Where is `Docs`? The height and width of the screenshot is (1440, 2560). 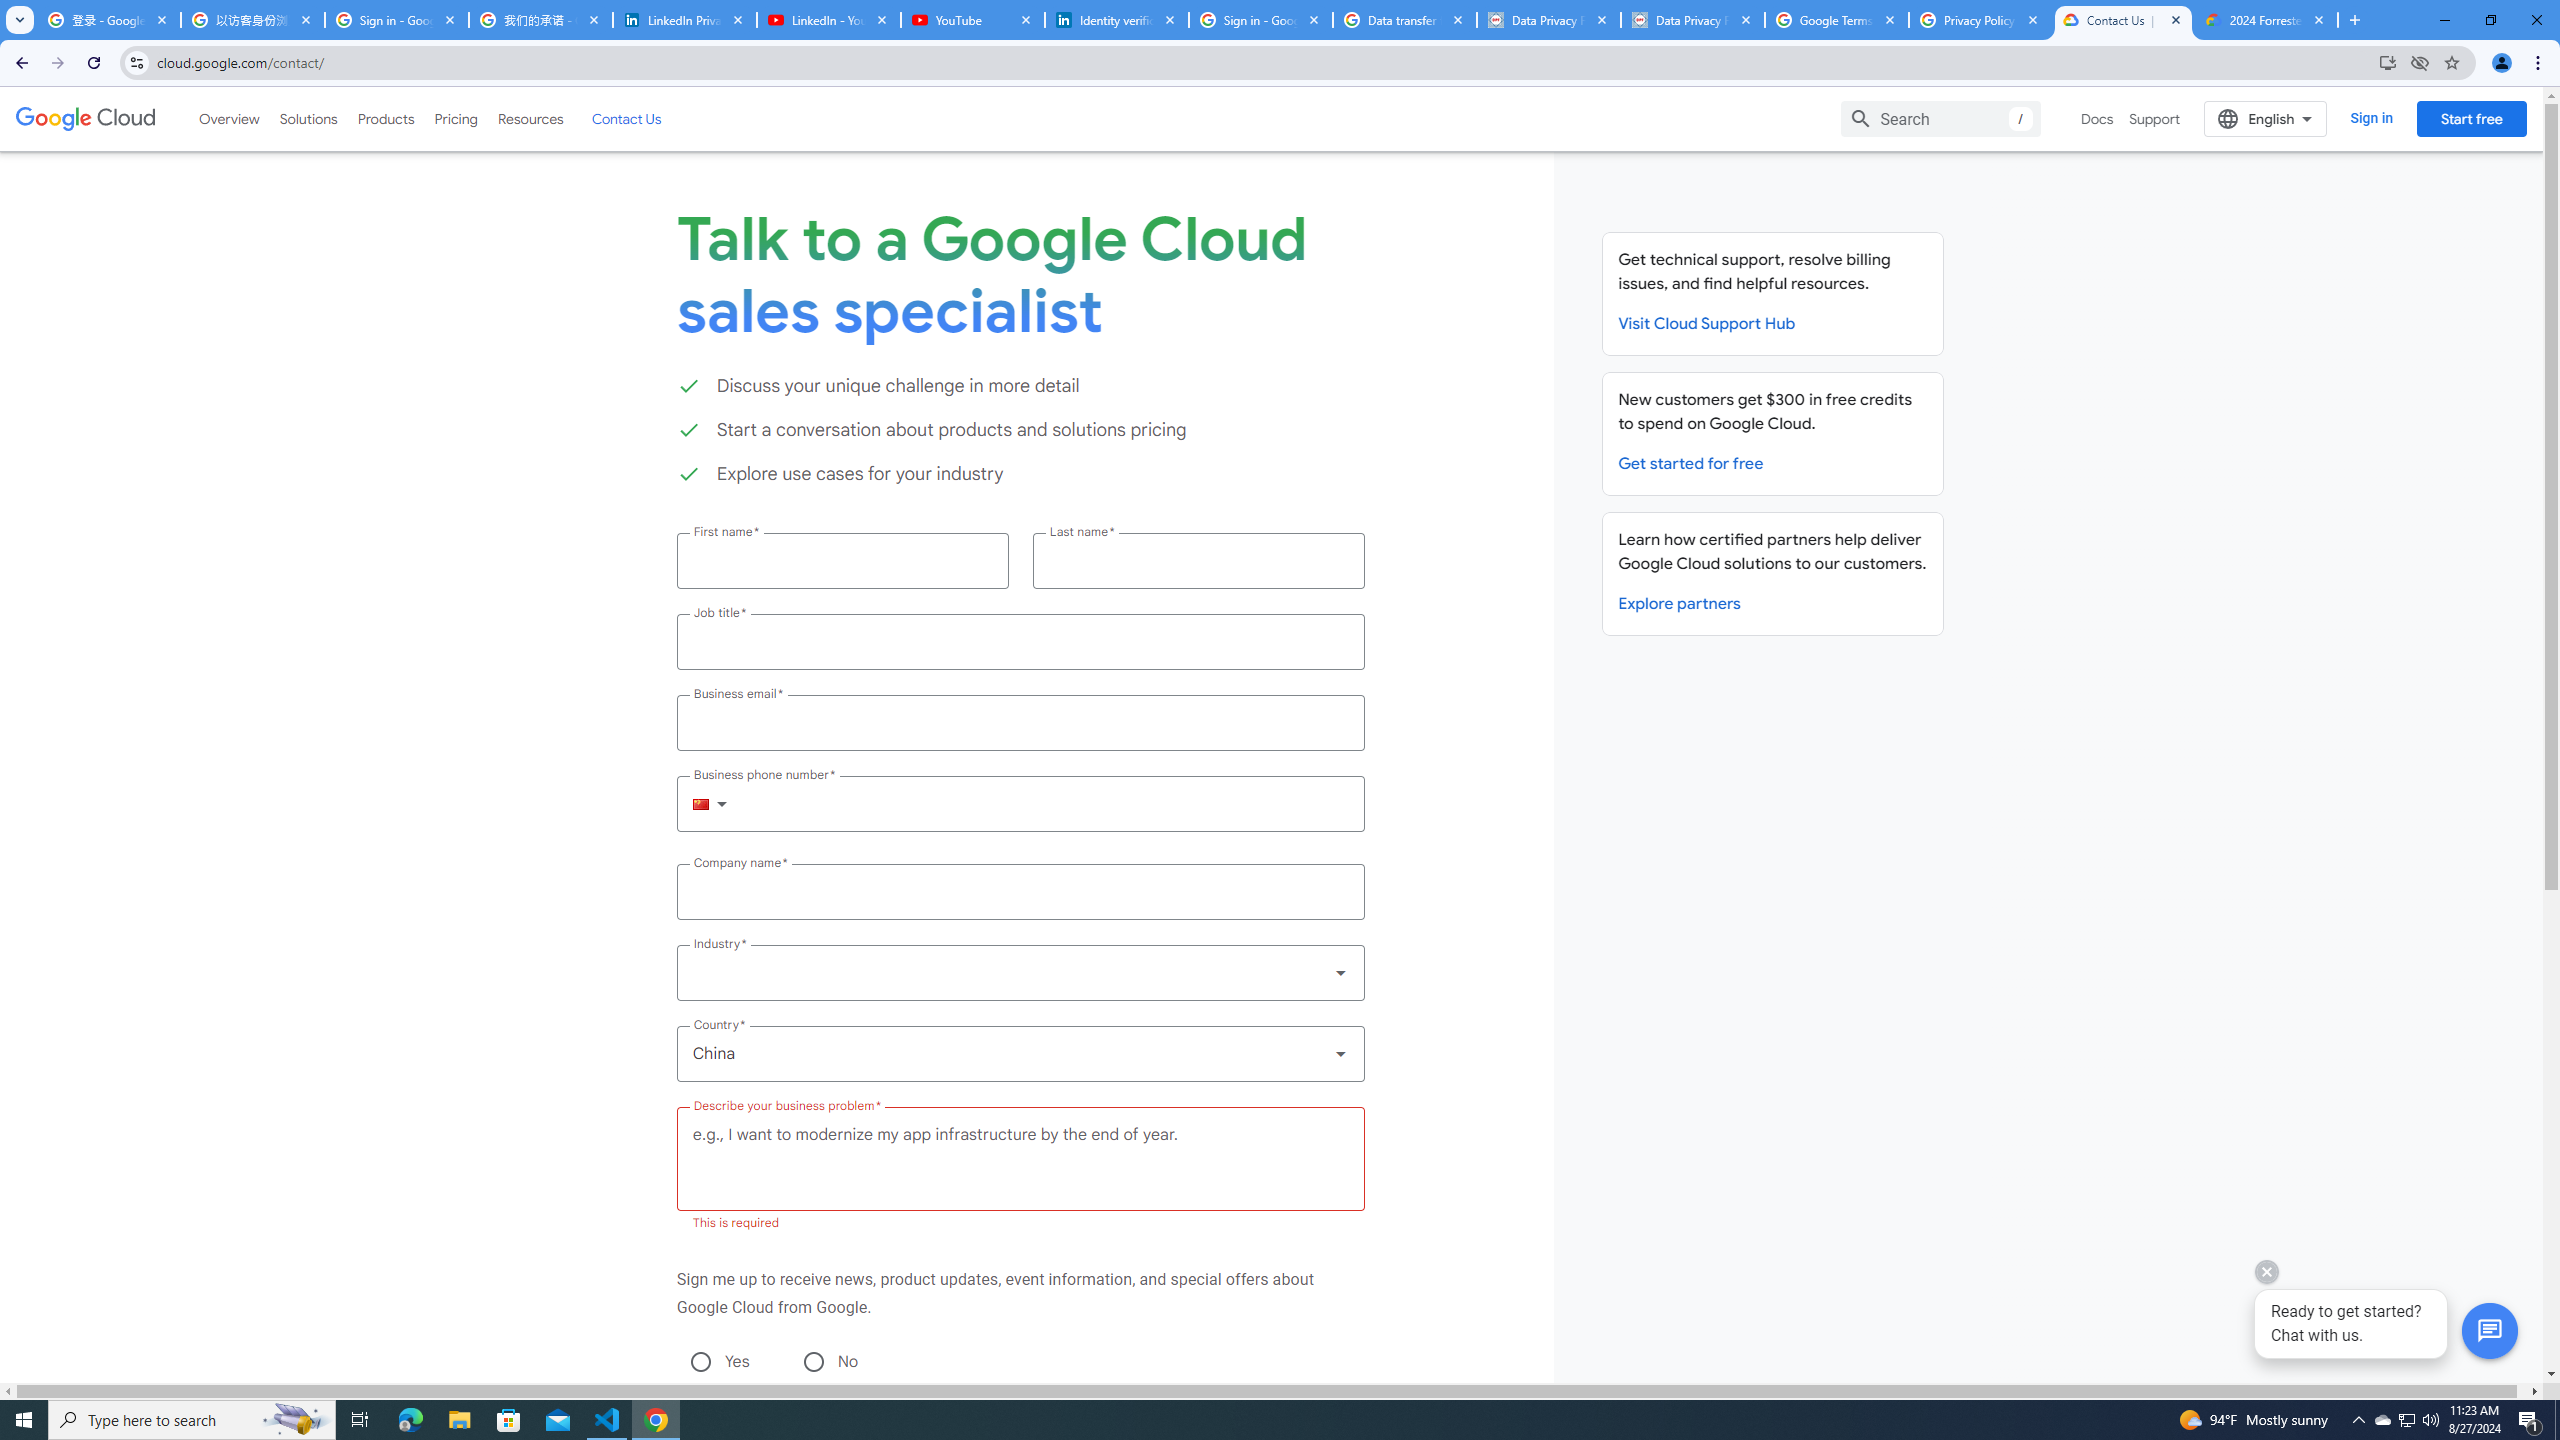 Docs is located at coordinates (2098, 118).